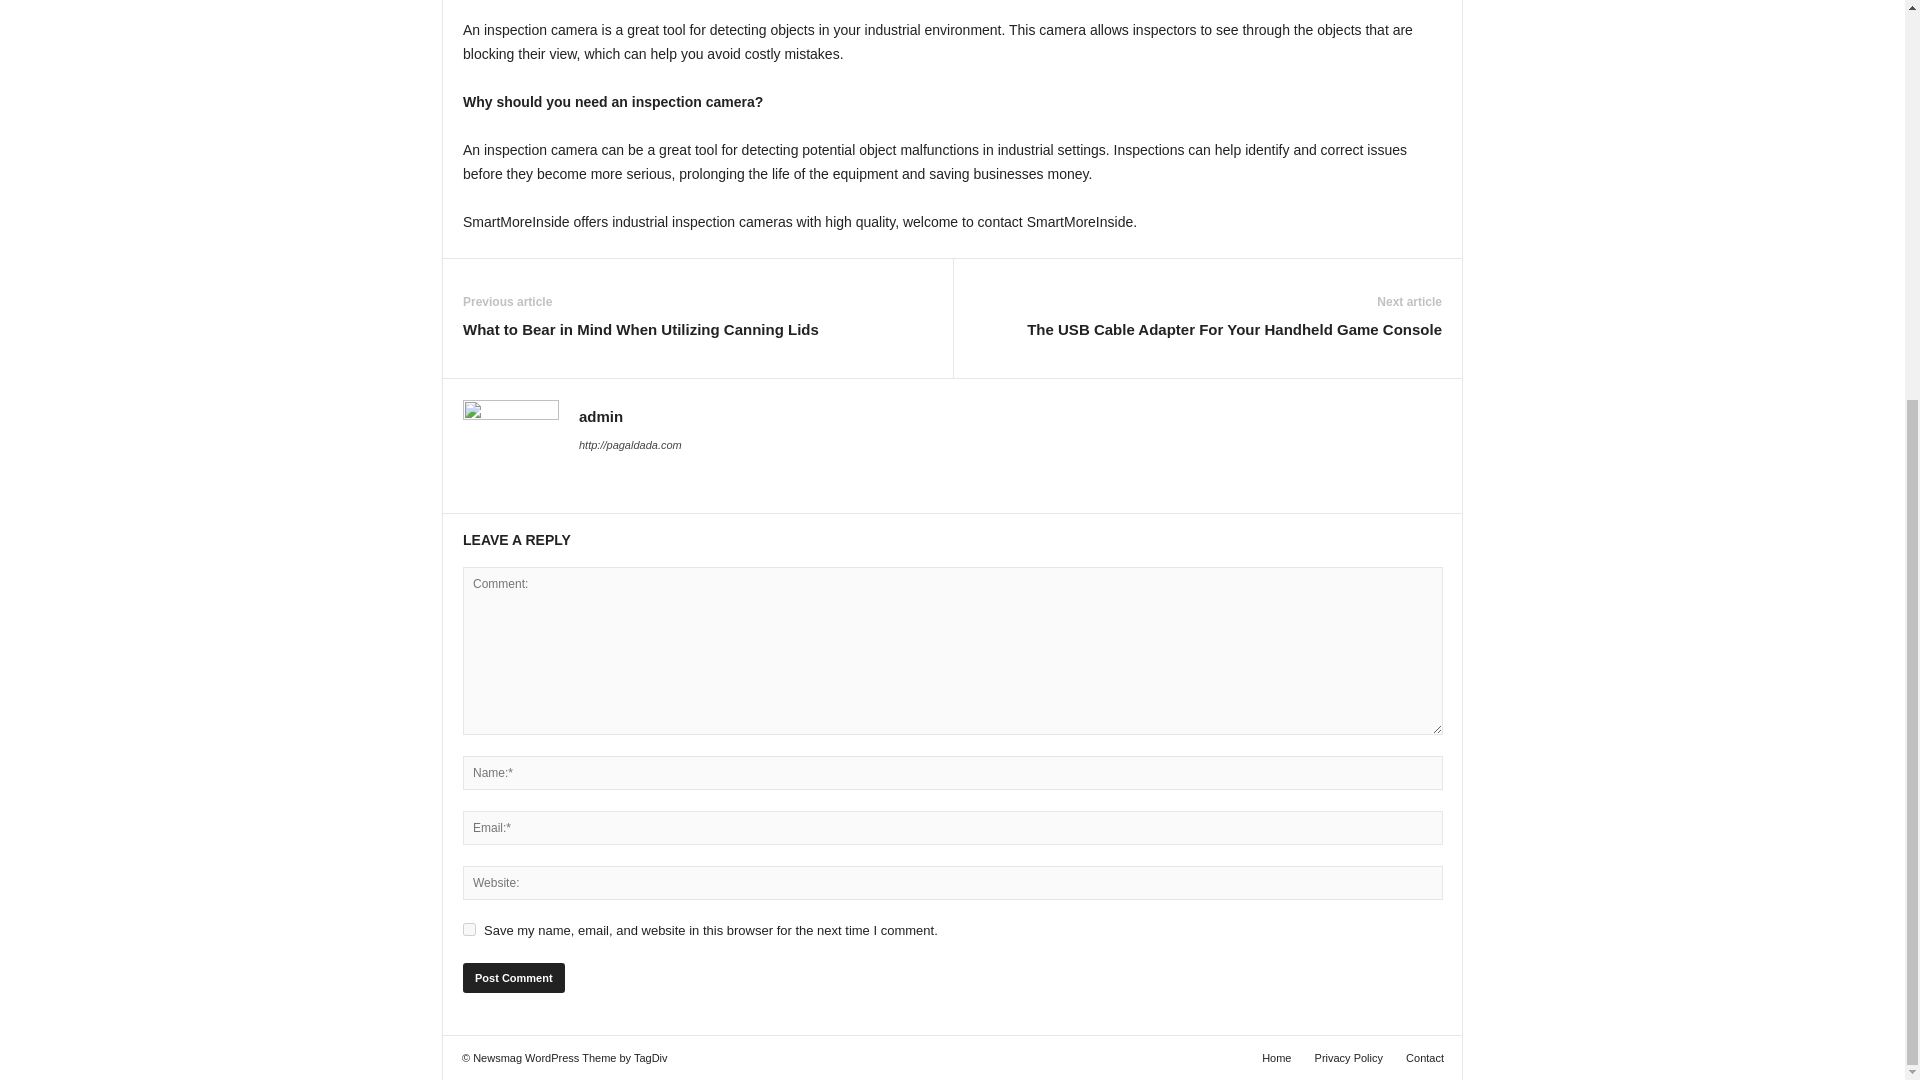  What do you see at coordinates (469, 930) in the screenshot?
I see `yes` at bounding box center [469, 930].